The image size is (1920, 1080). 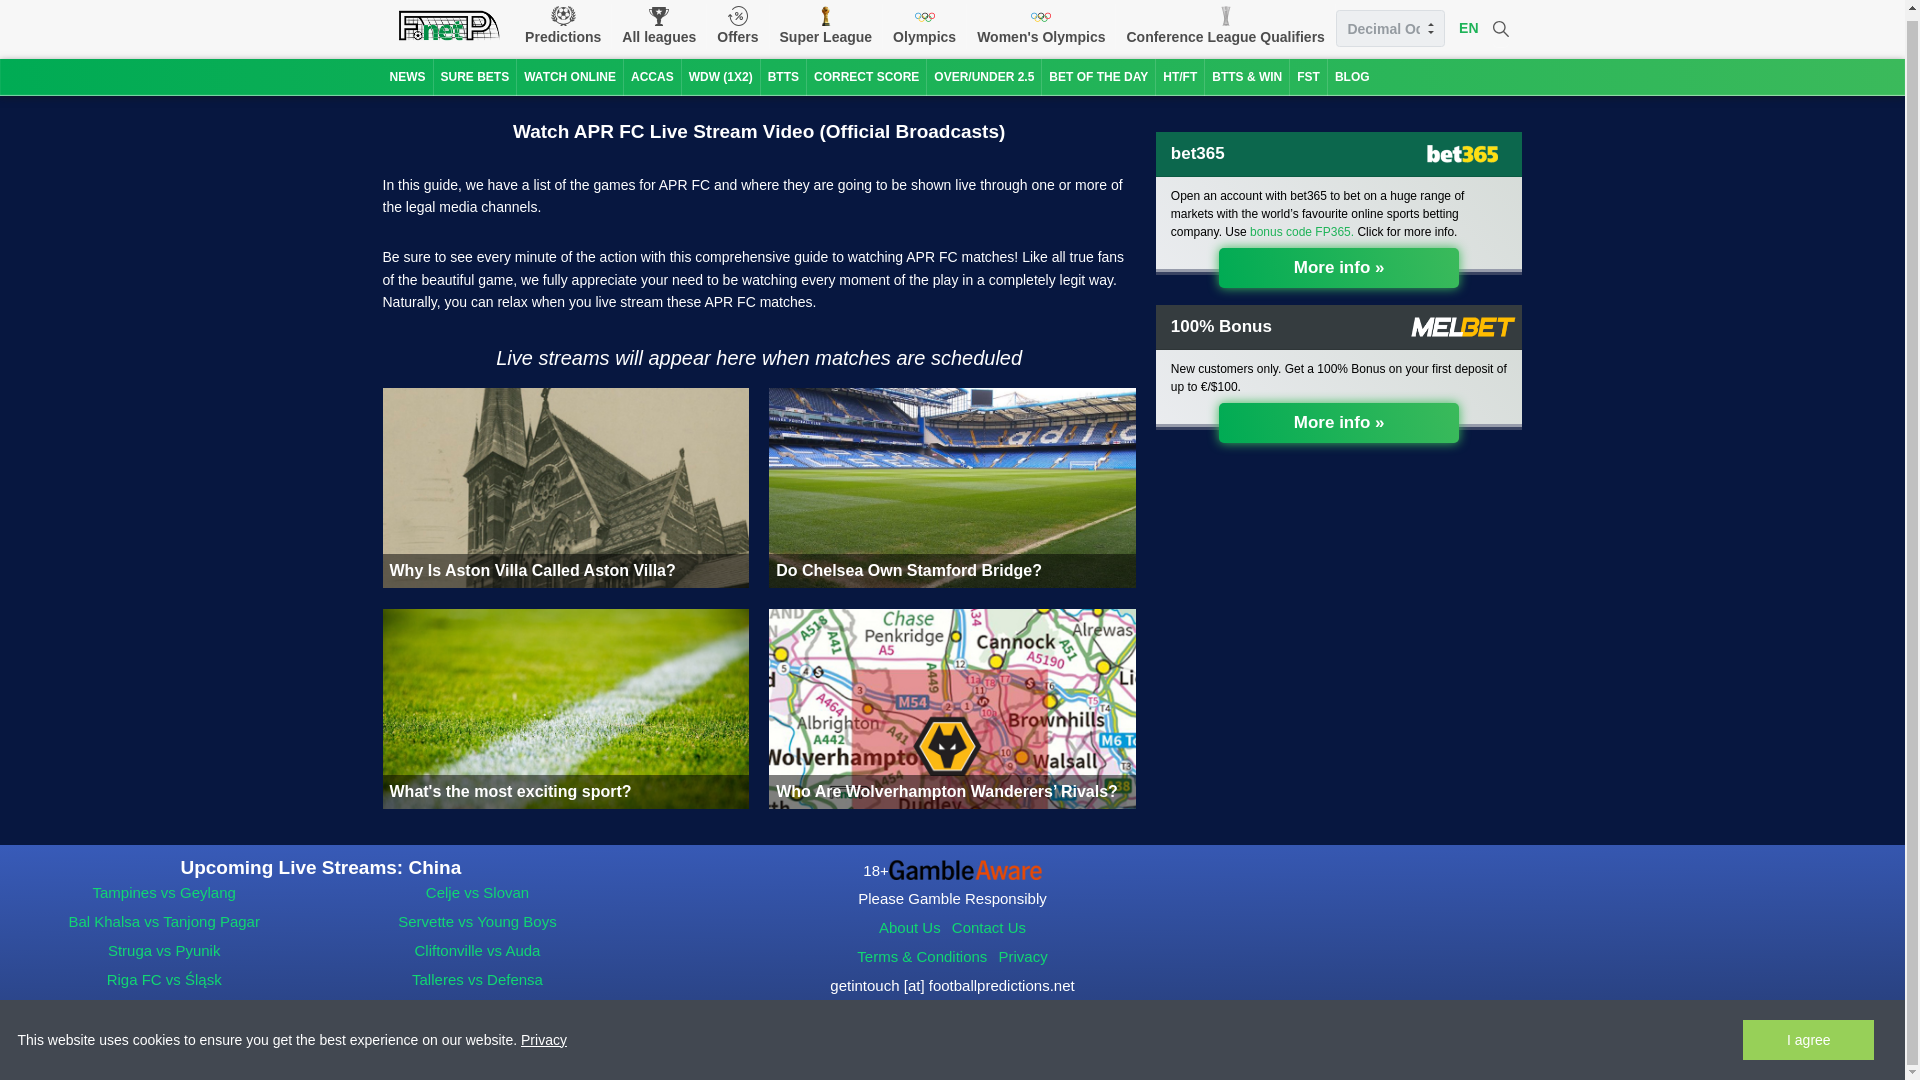 I want to click on NEWS, so click(x=407, y=78).